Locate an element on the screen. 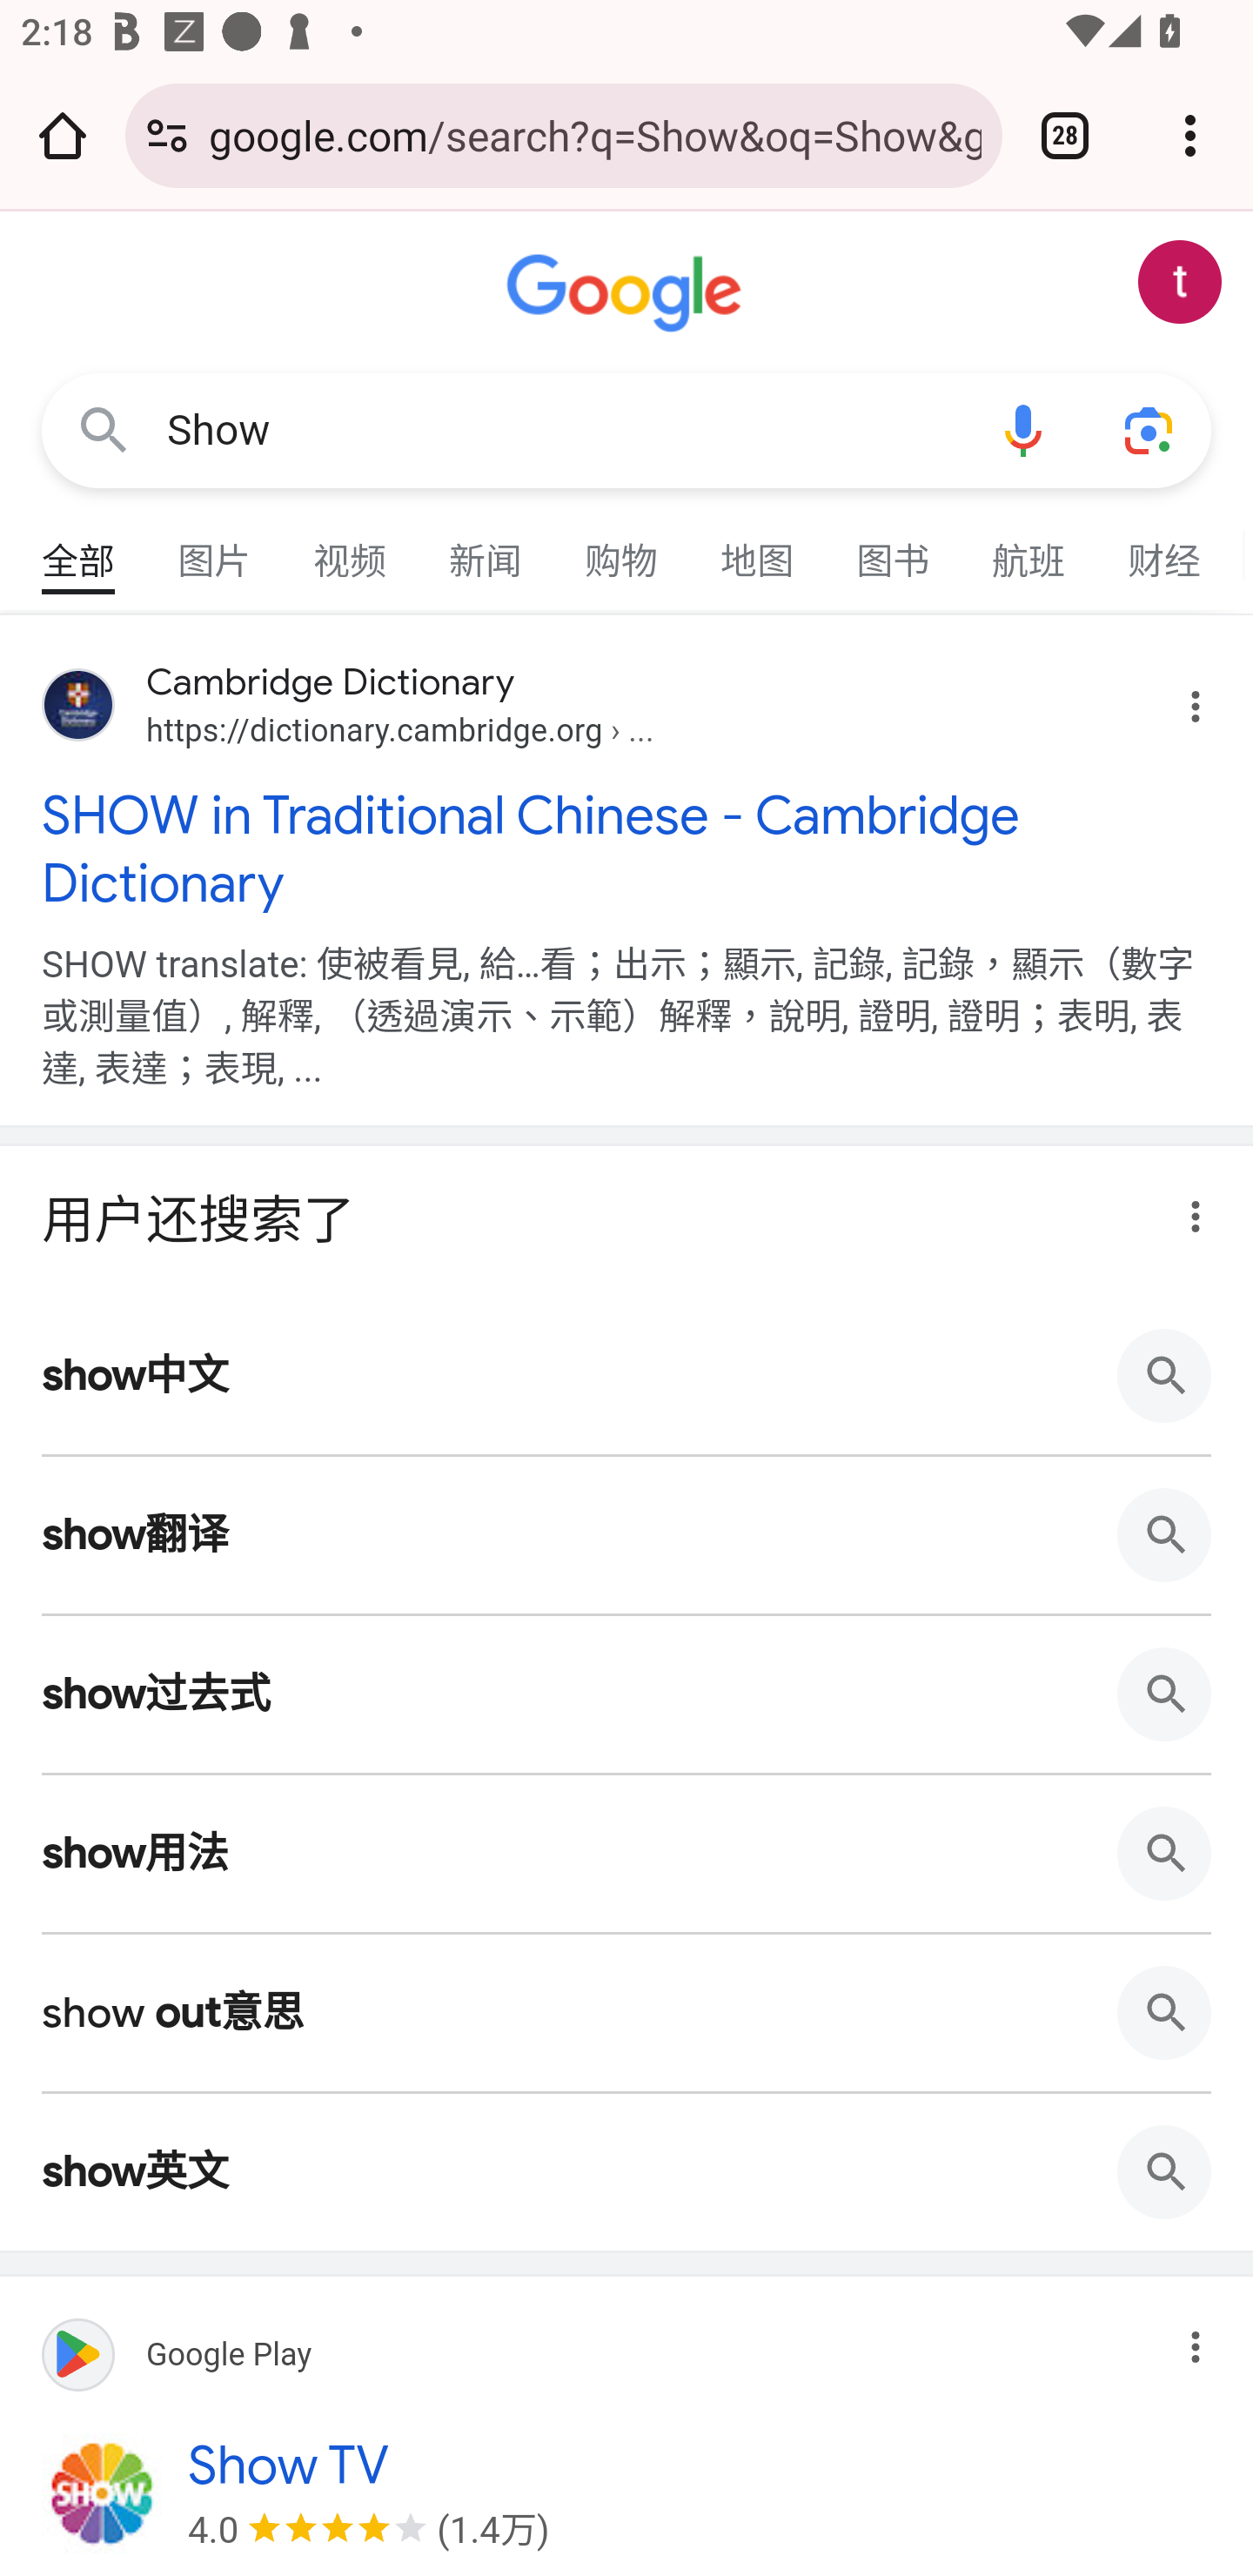  SHOW in Traditional Chinese - Cambridge Dictionary is located at coordinates (626, 848).